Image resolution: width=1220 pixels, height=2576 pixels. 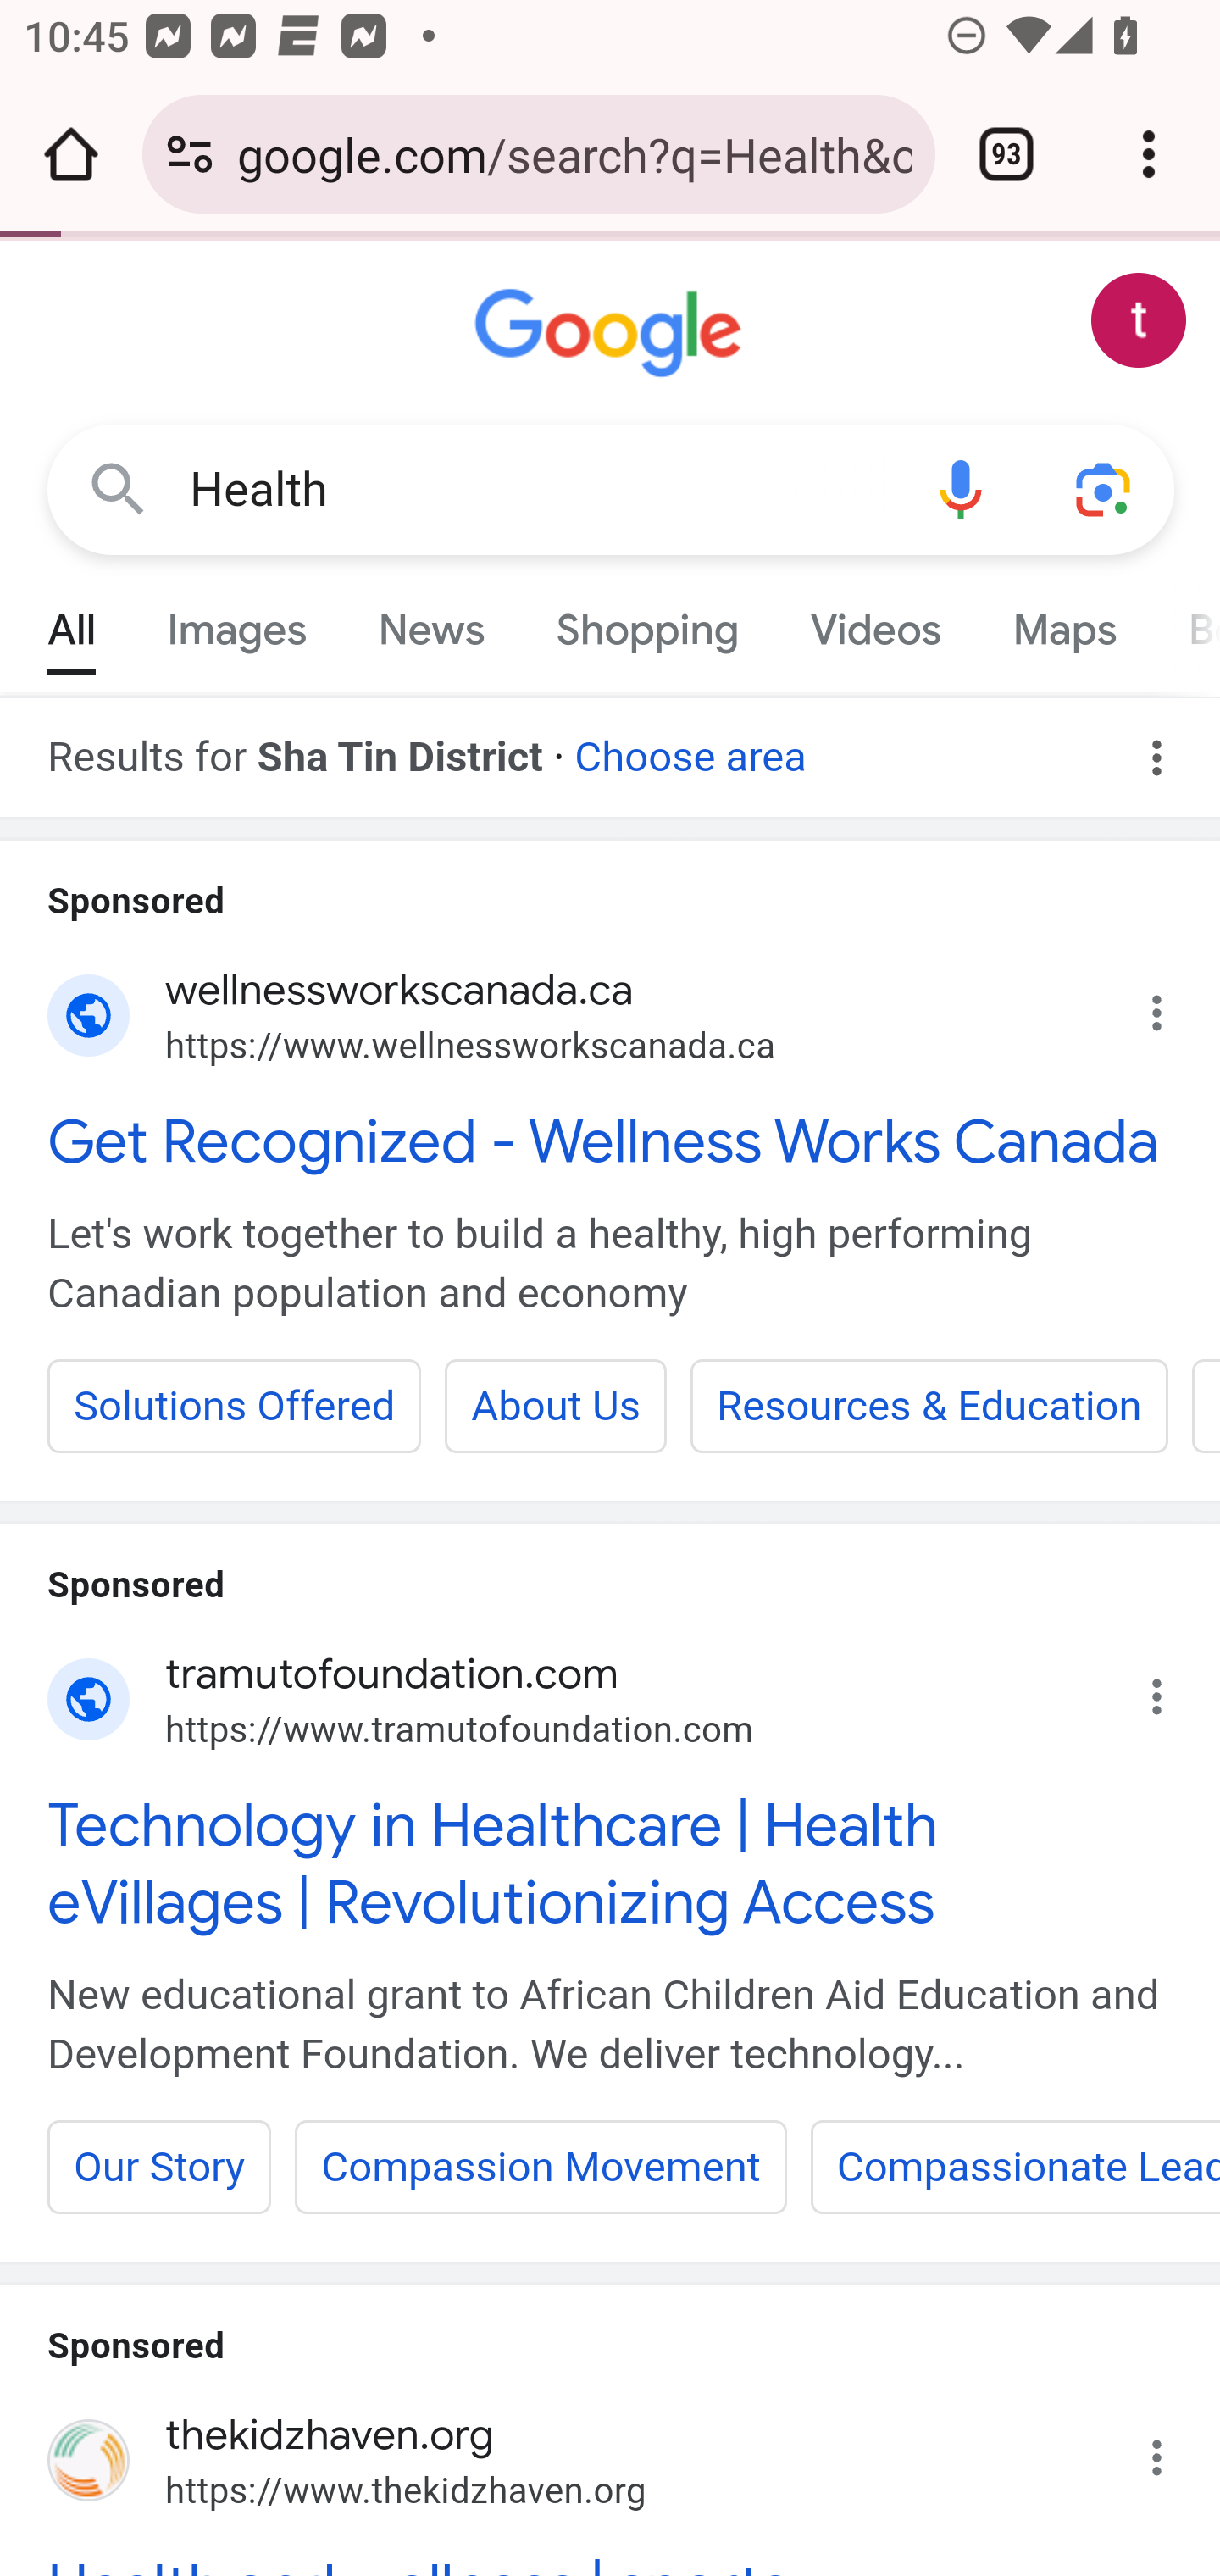 I want to click on Images, so click(x=237, y=622).